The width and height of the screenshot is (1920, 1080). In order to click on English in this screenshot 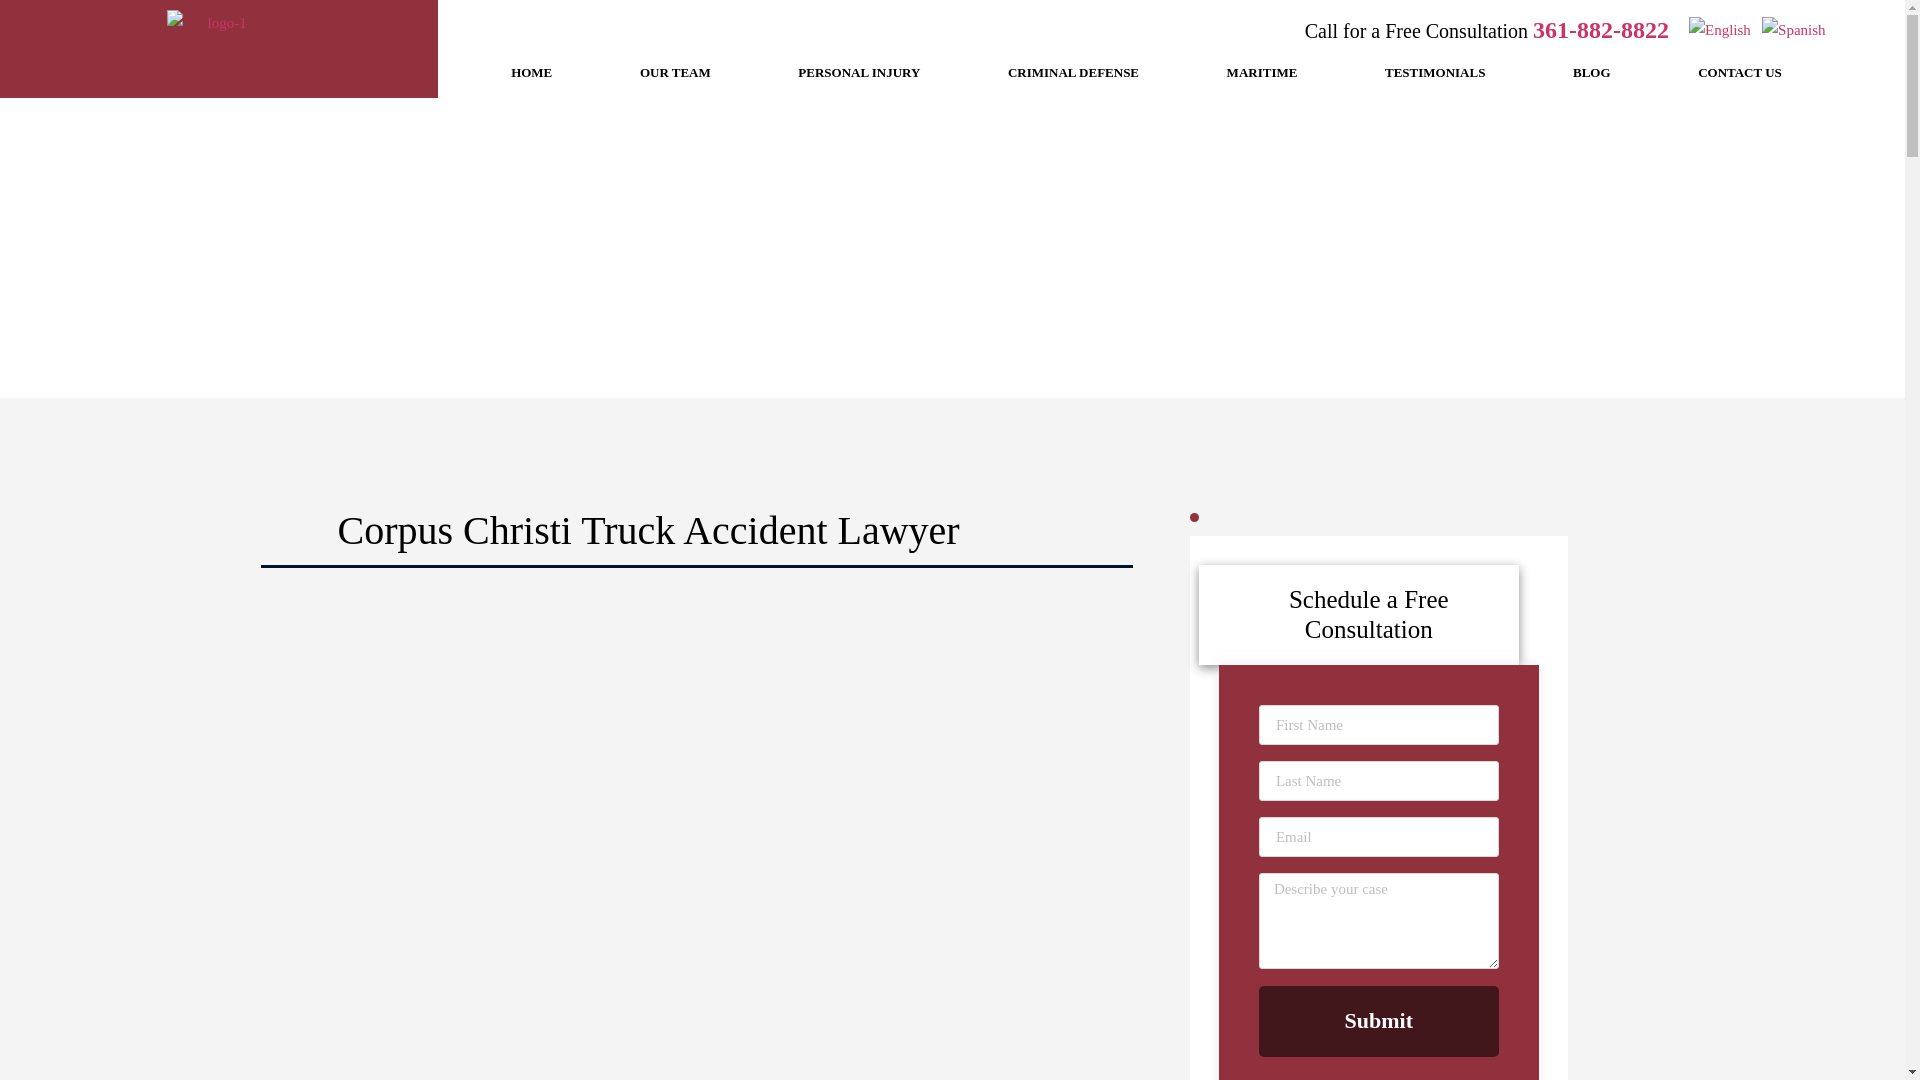, I will do `click(1722, 29)`.